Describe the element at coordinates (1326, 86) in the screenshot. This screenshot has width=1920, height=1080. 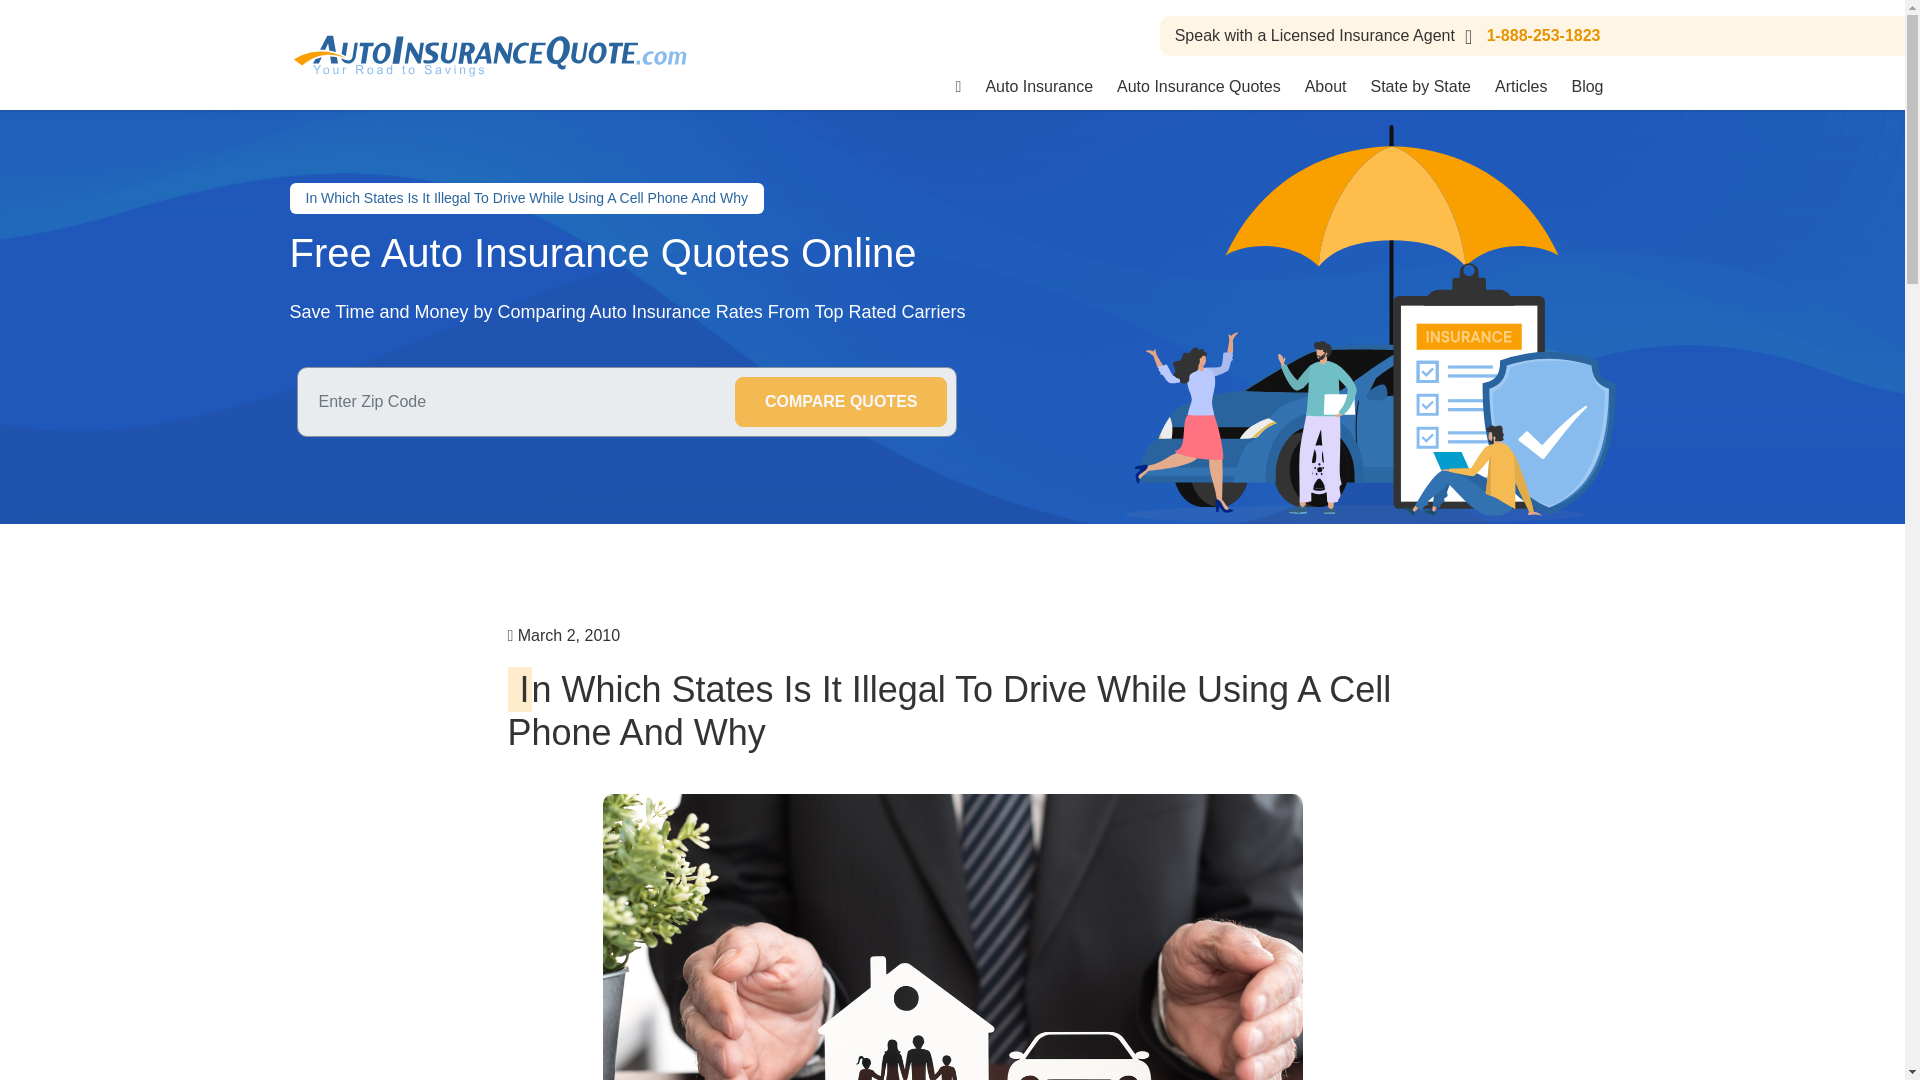
I see `About` at that location.